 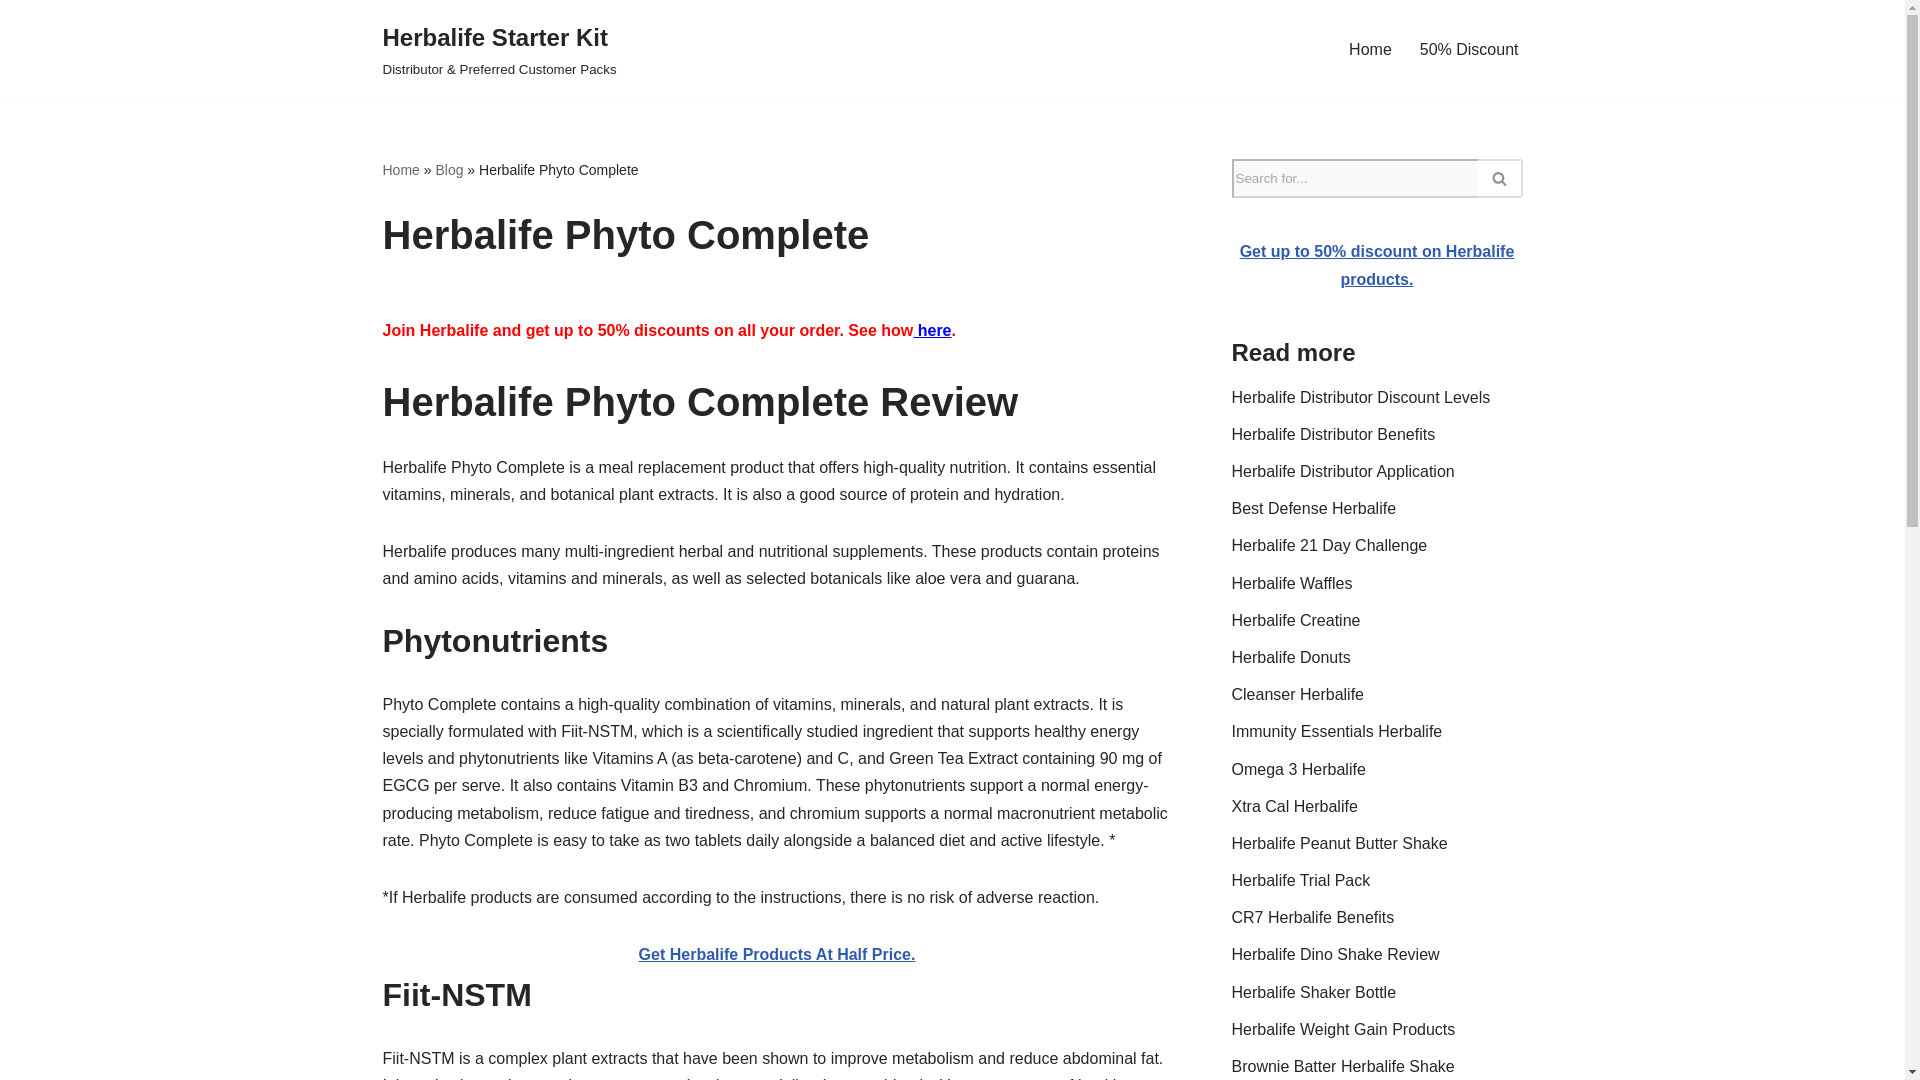 I want to click on Immunity Essentials Herbalife, so click(x=1338, y=730).